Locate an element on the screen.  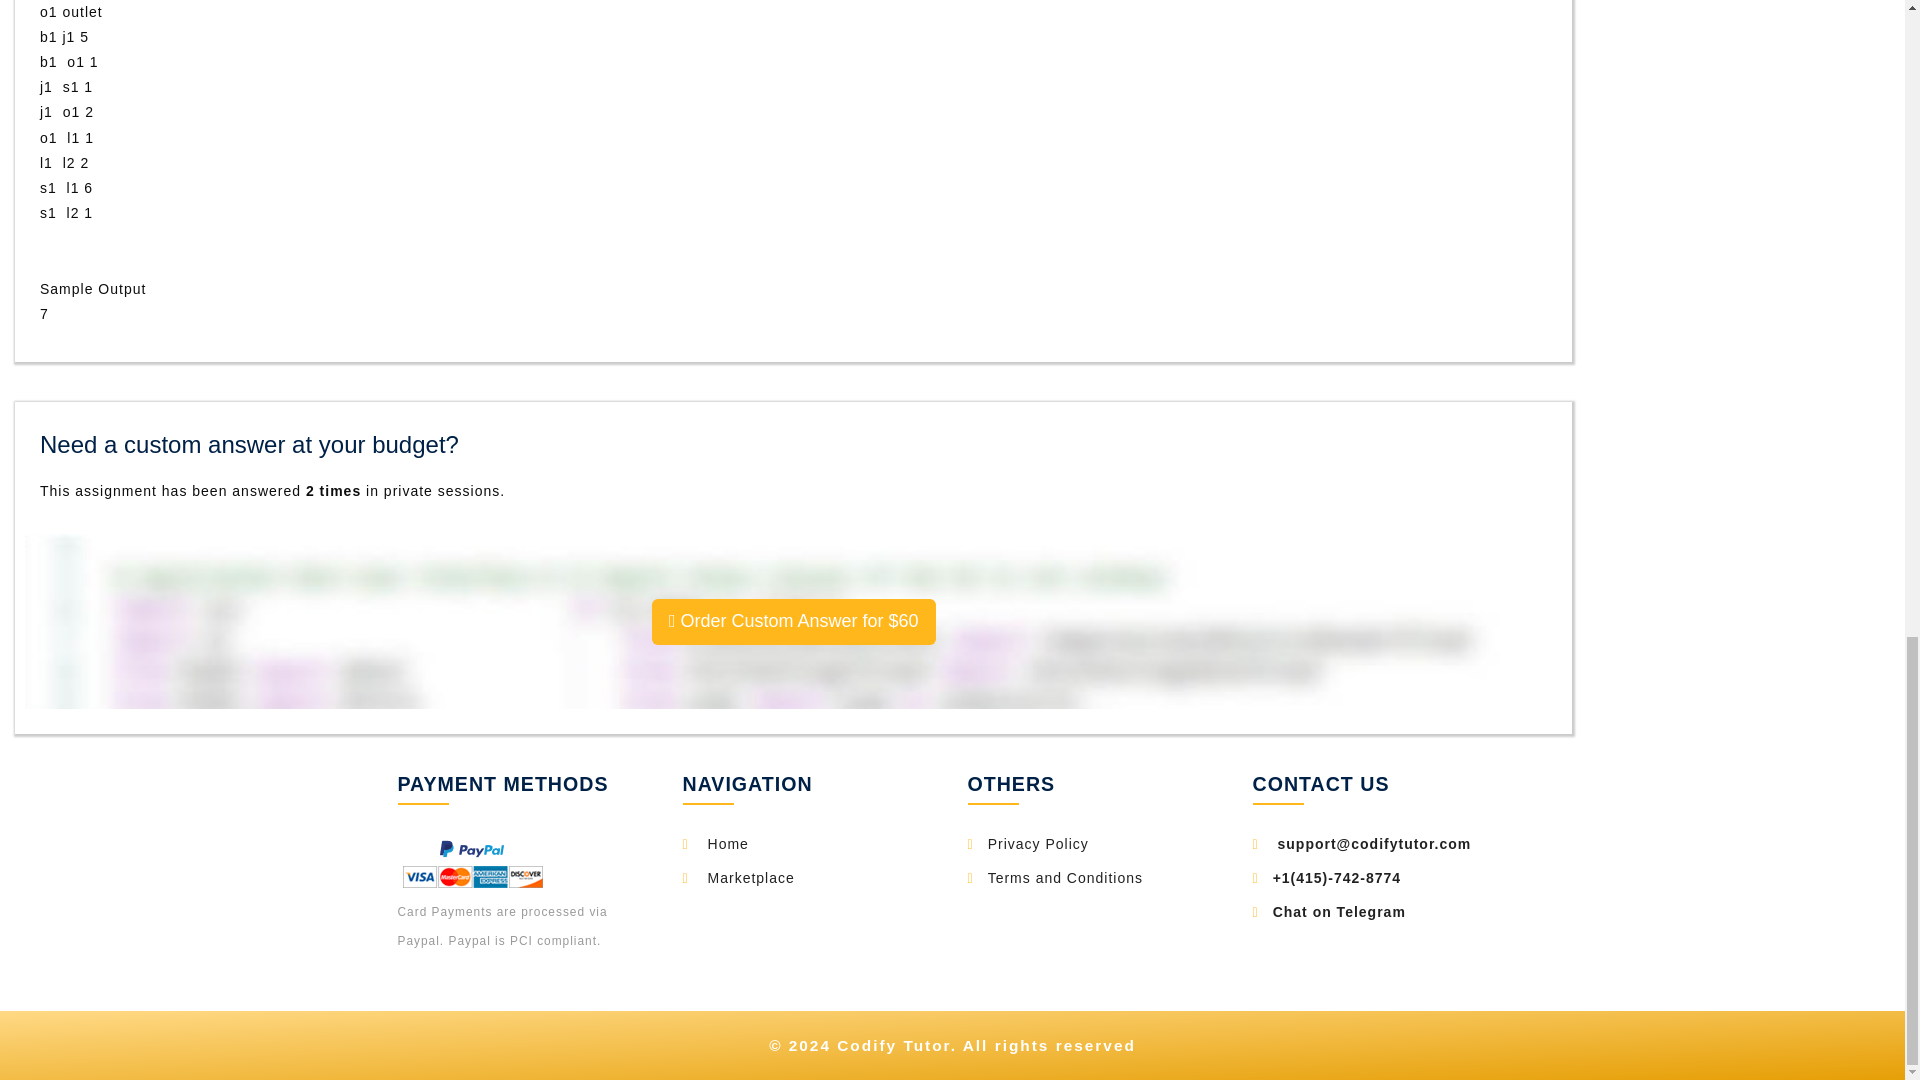
Privacy Policy is located at coordinates (1038, 844).